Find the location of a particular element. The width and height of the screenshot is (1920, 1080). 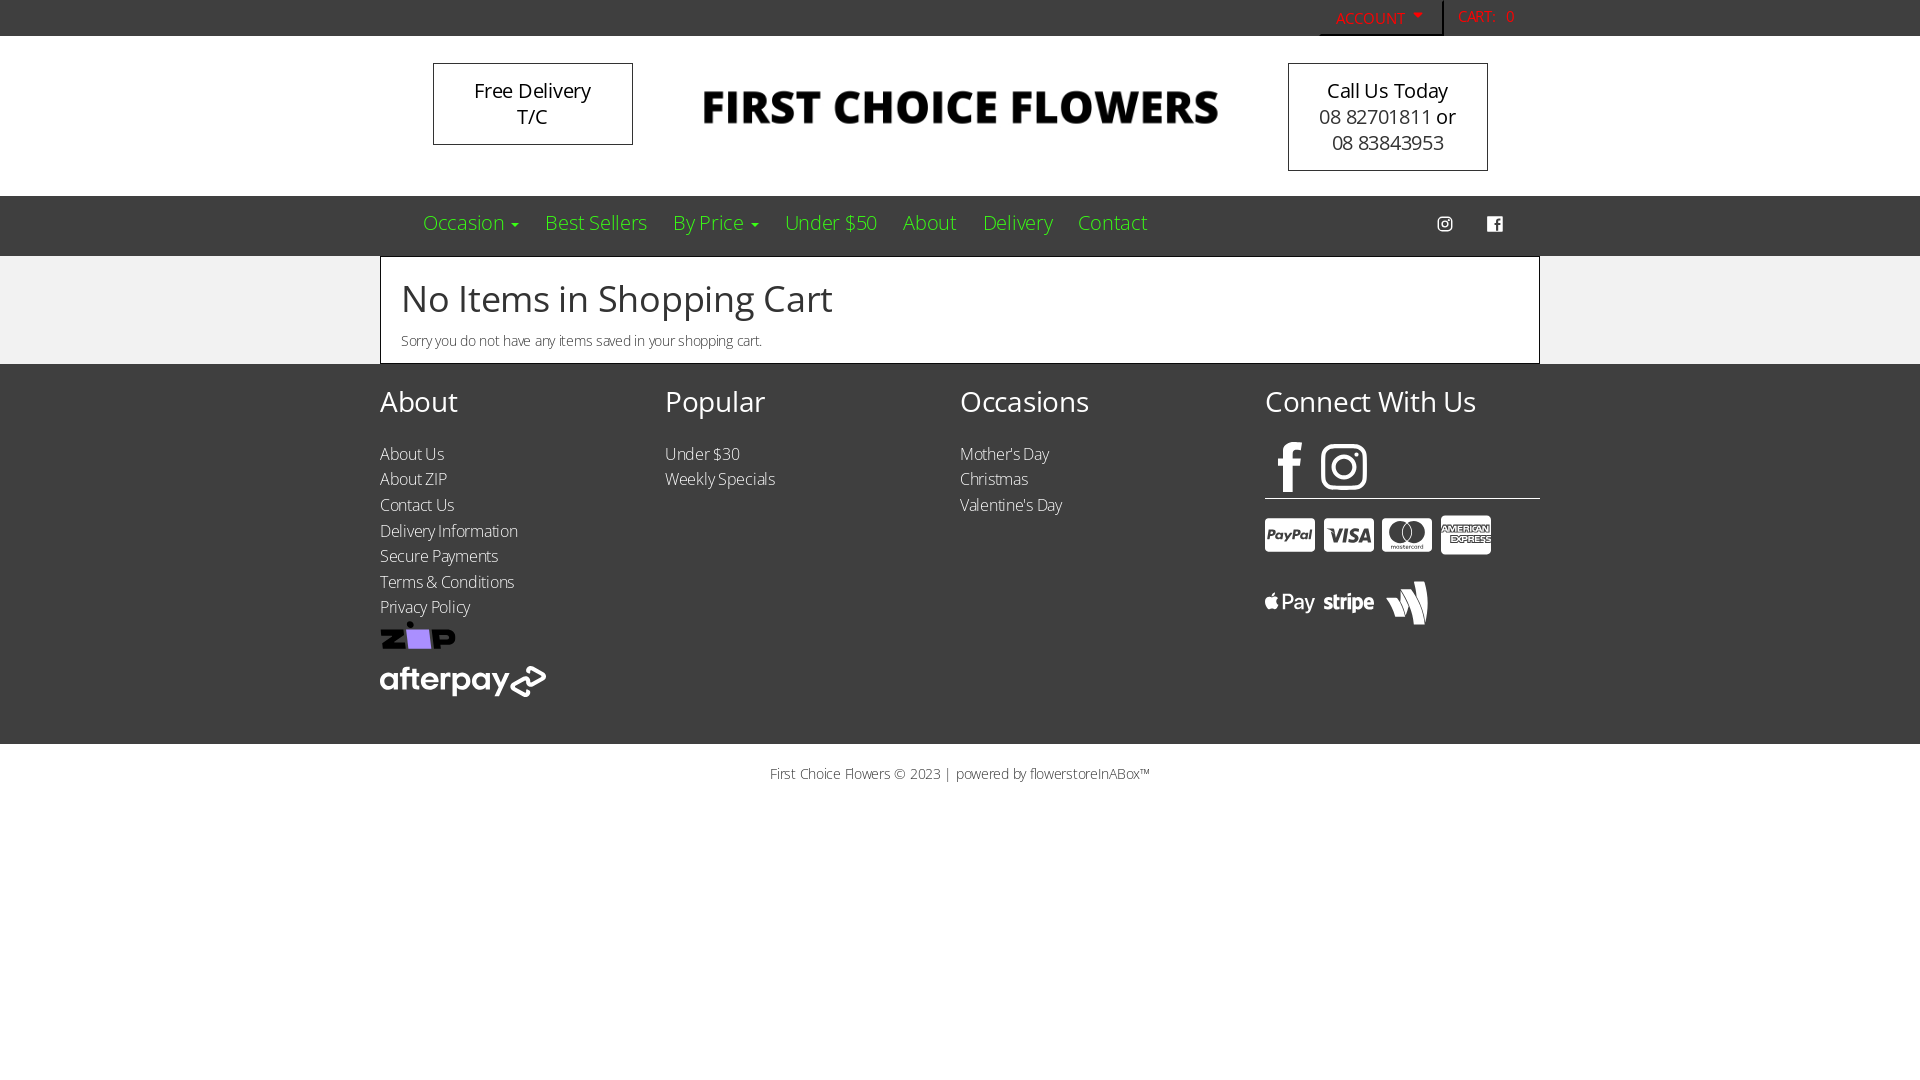

Privacy Policy is located at coordinates (425, 607).